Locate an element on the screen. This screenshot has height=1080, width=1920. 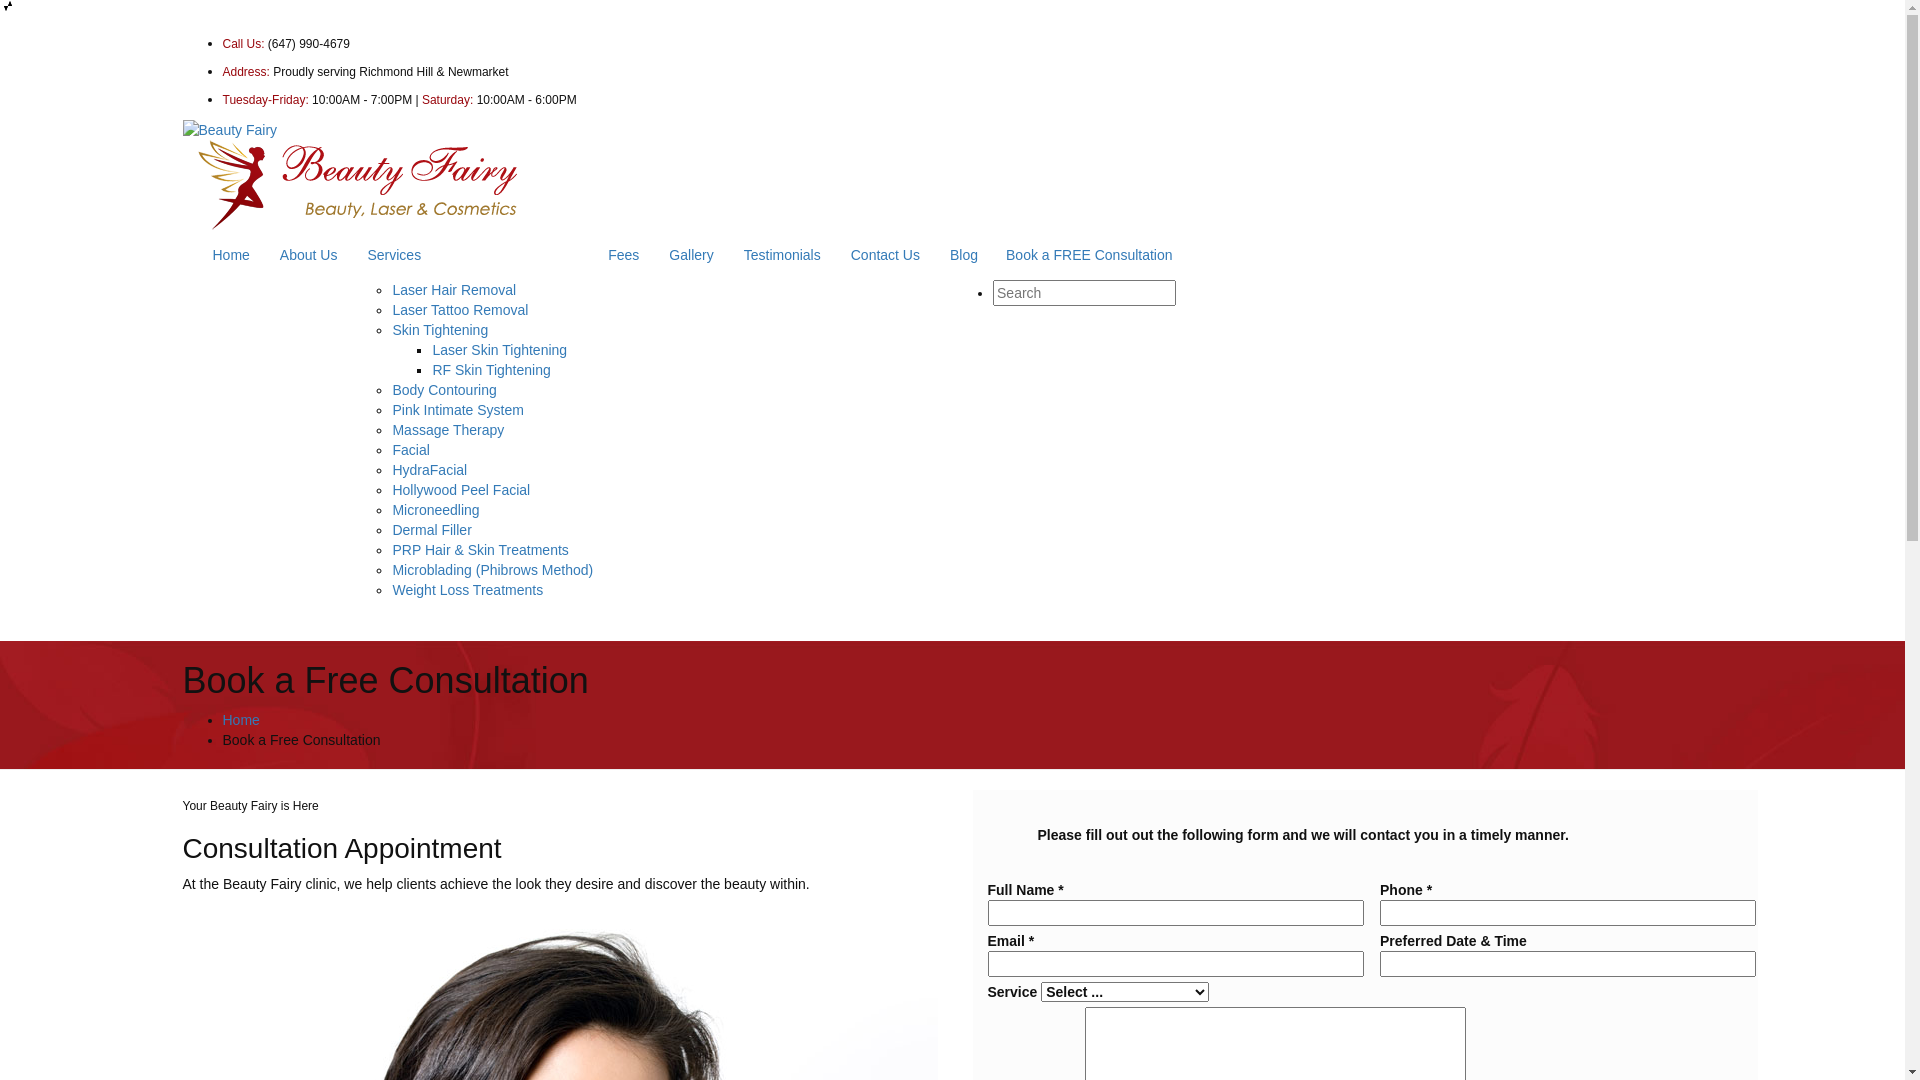
Home is located at coordinates (232, 255).